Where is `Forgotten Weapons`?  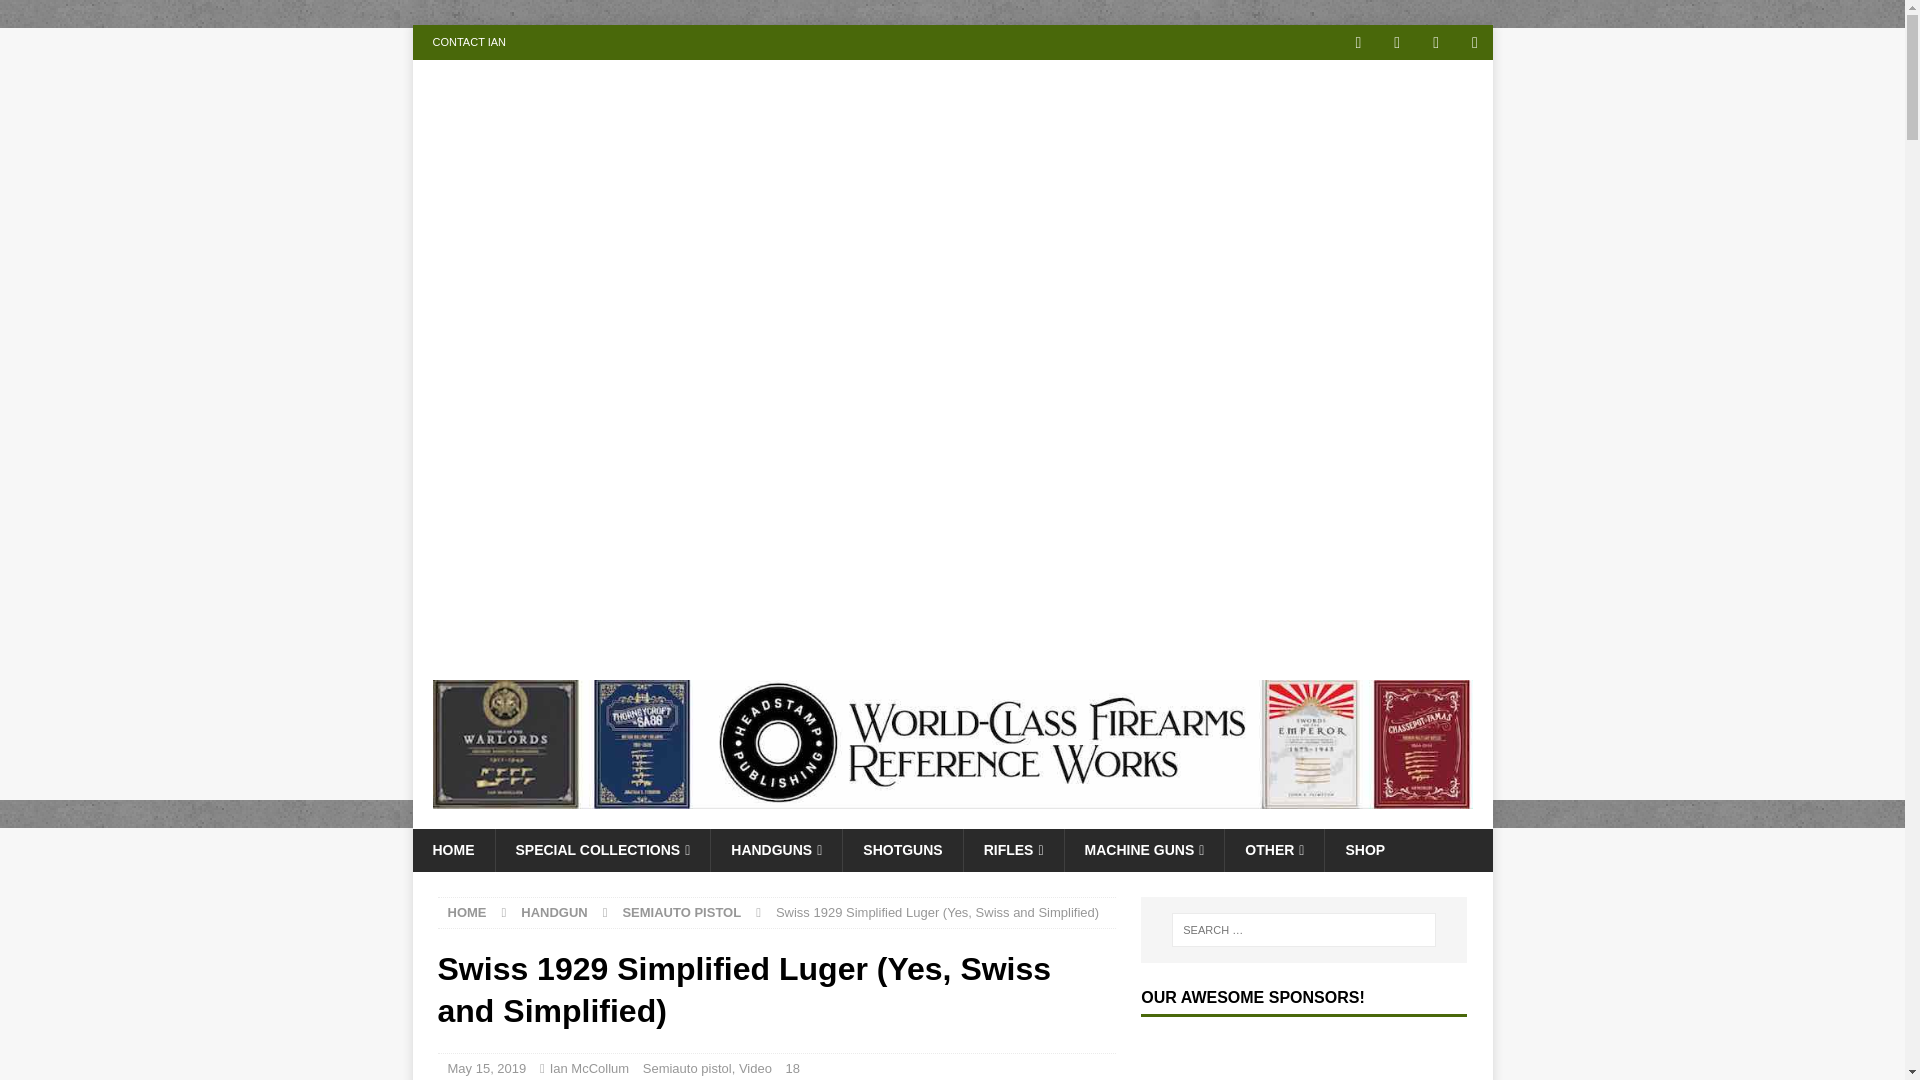
Forgotten Weapons is located at coordinates (712, 648).